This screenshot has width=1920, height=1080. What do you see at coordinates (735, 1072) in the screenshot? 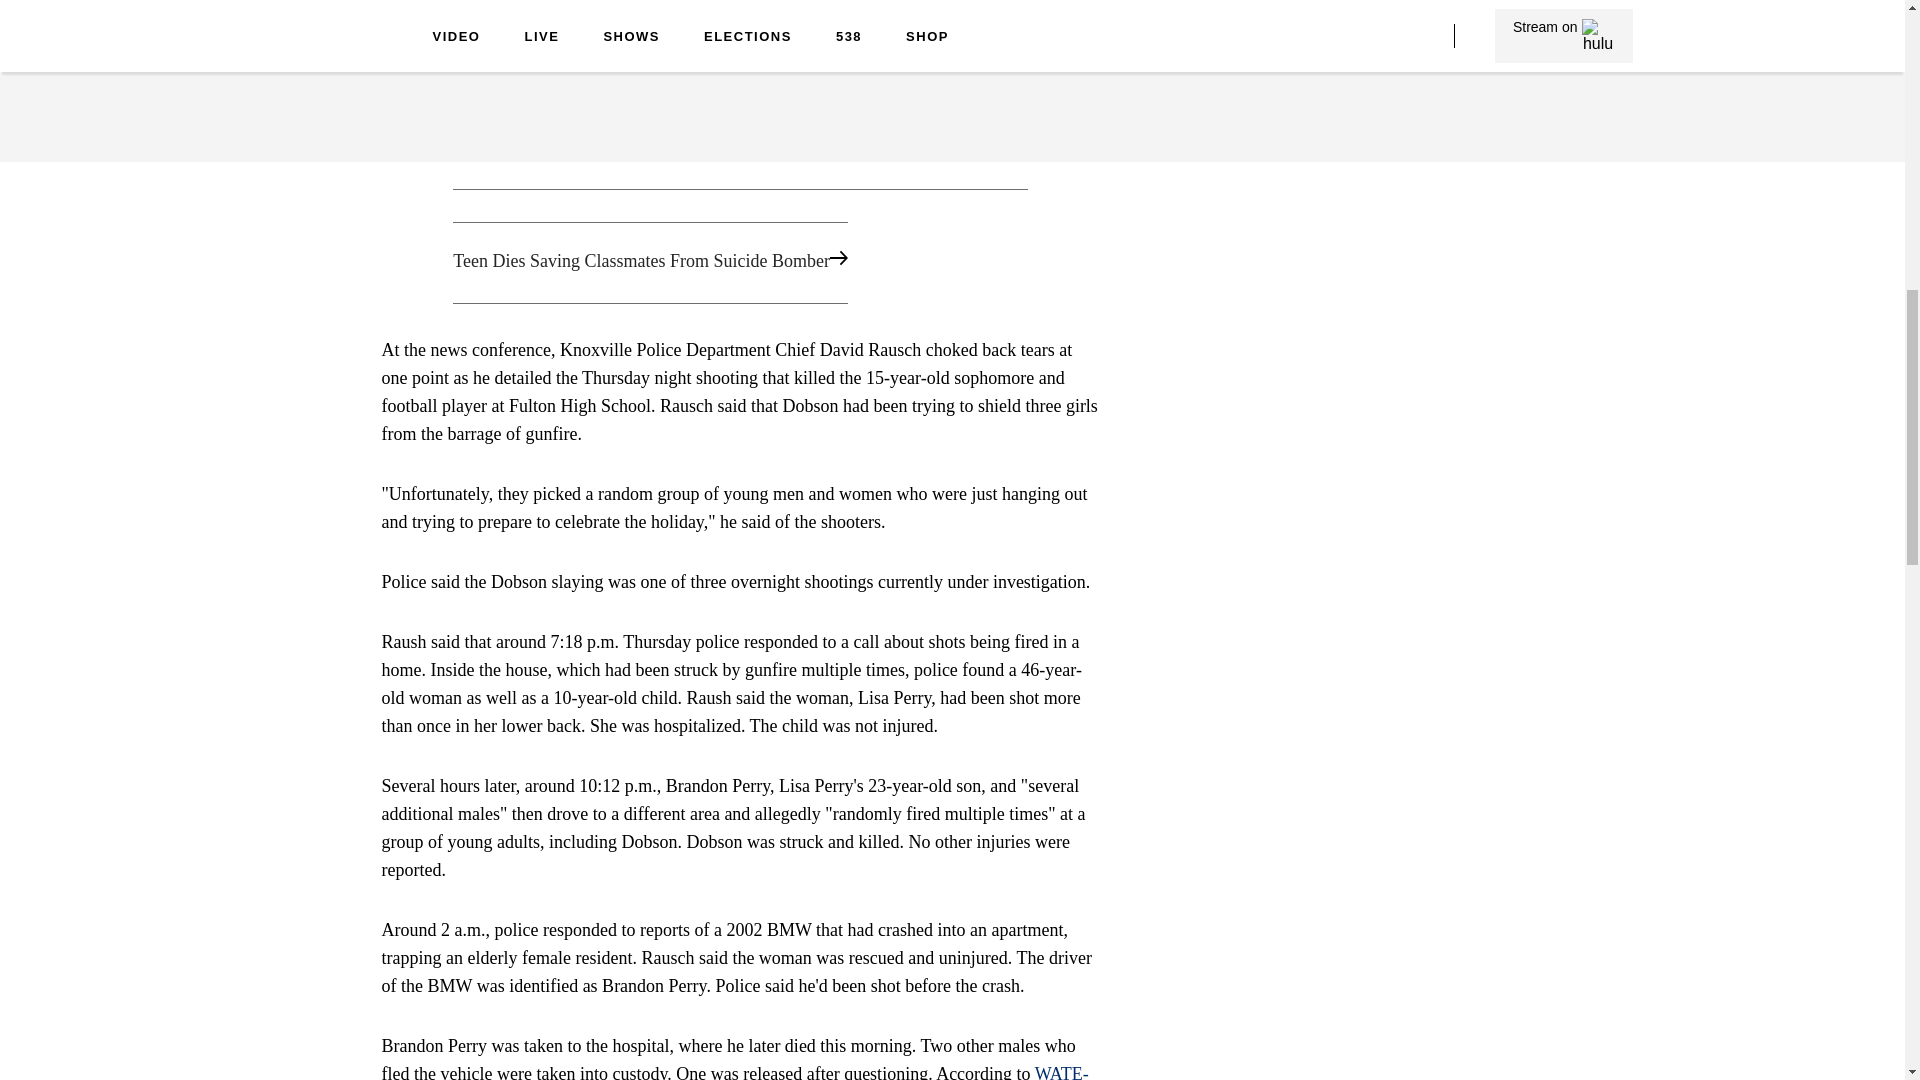
I see `WATE-TV` at bounding box center [735, 1072].